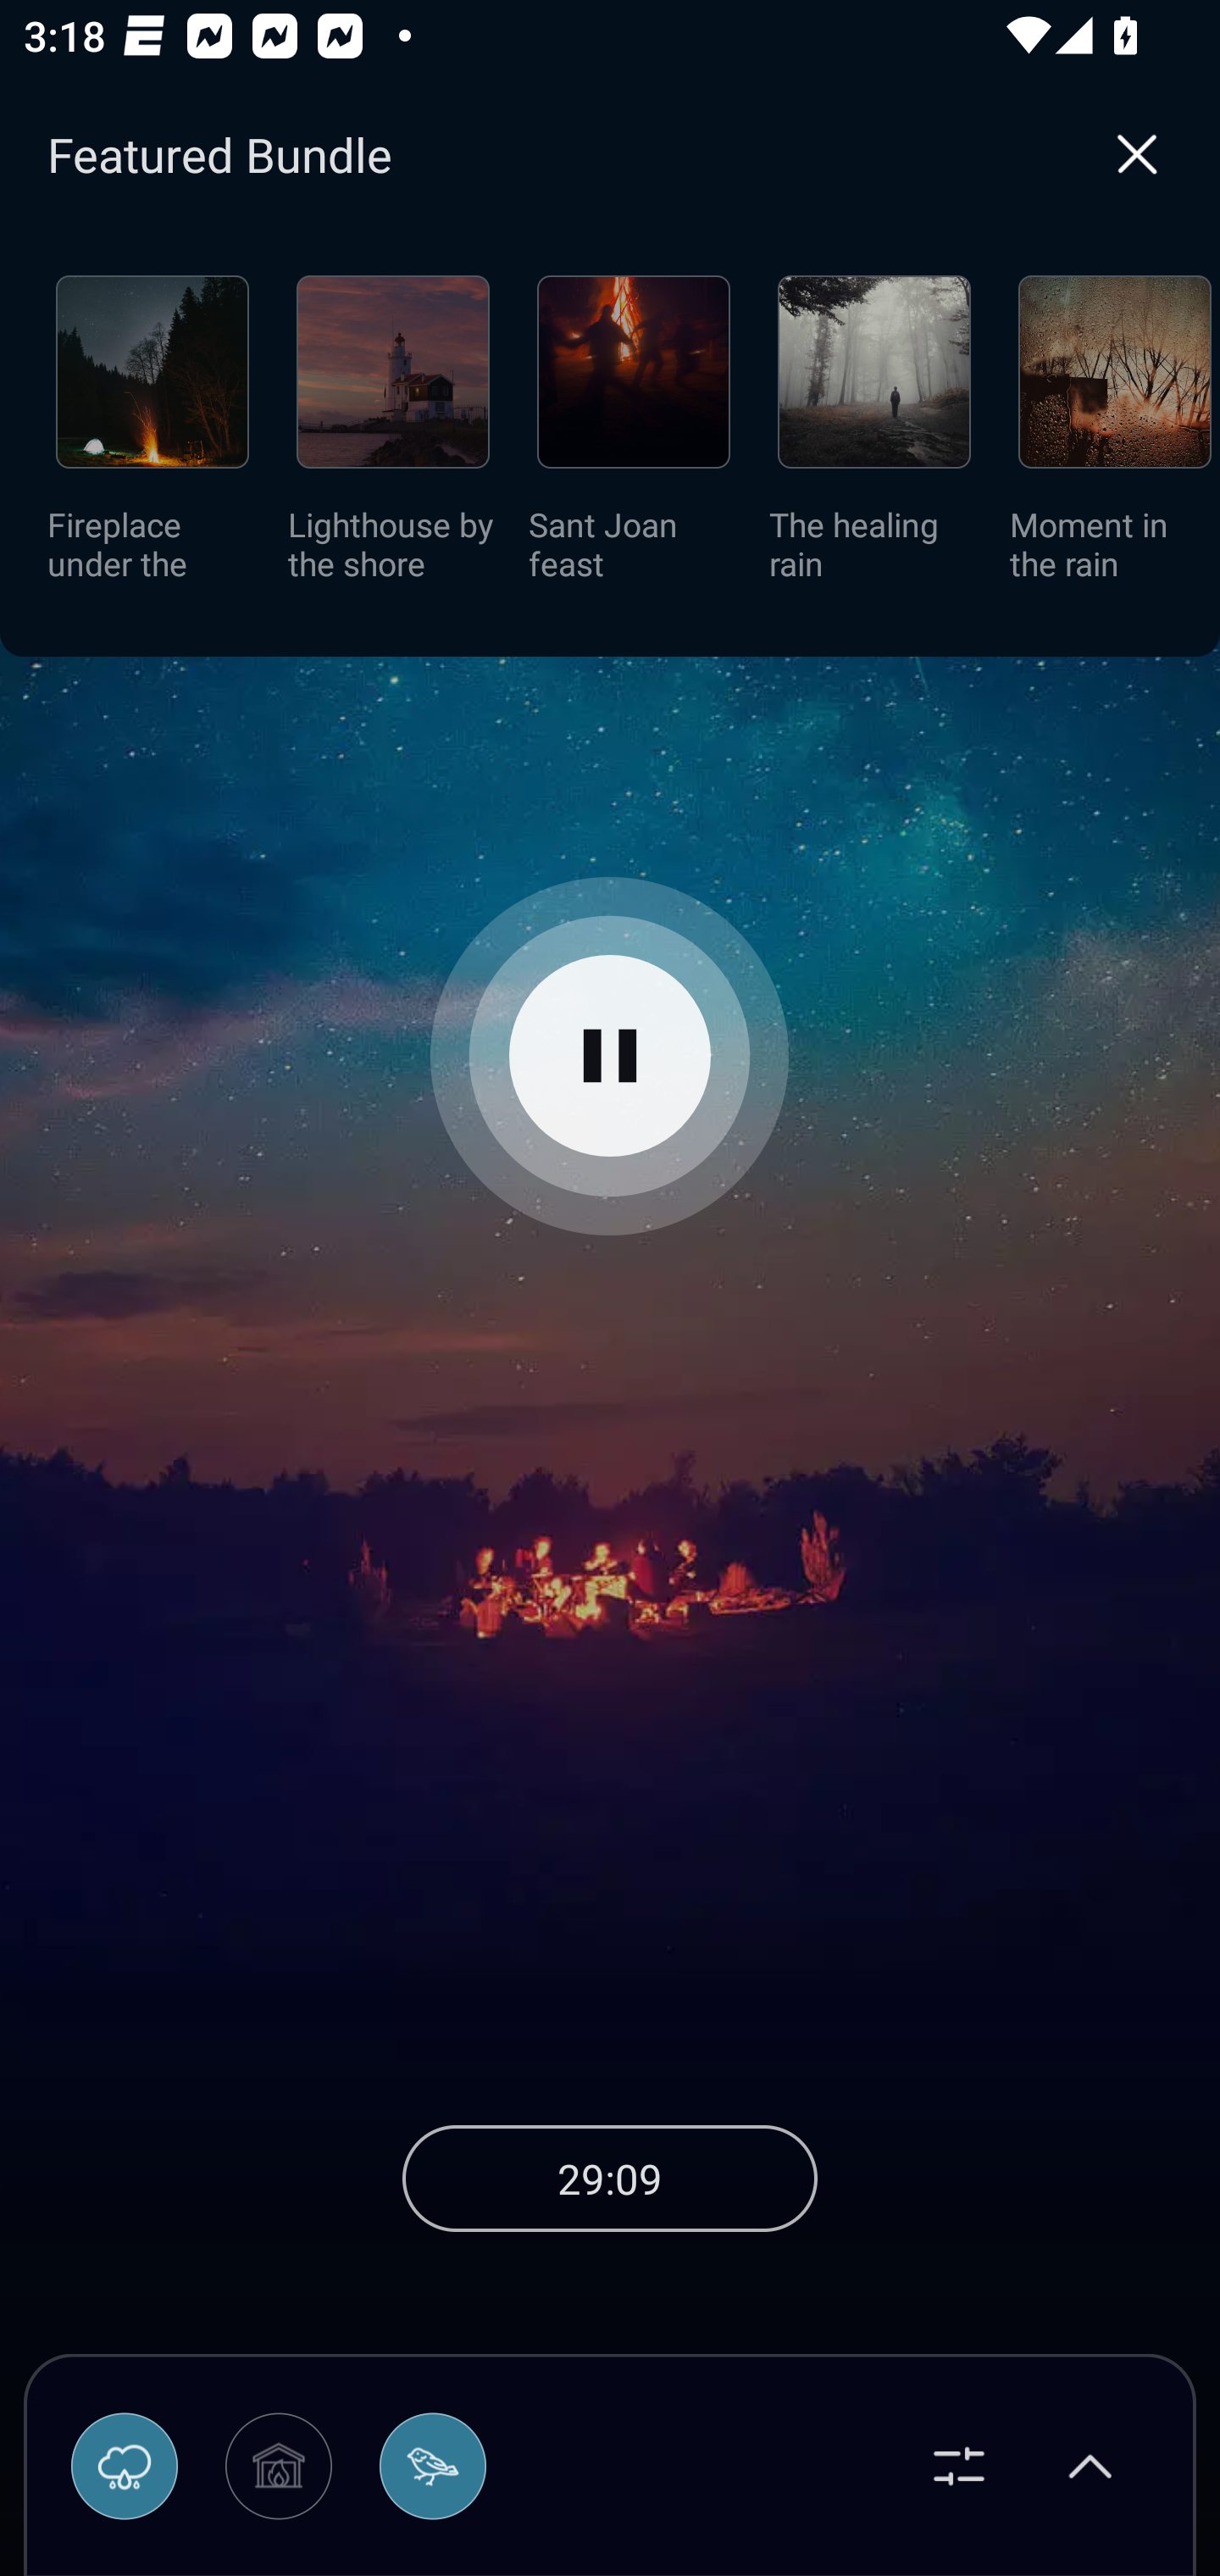 The image size is (1220, 2576). Describe the element at coordinates (152, 439) in the screenshot. I see `Fireplace under the milky way` at that location.